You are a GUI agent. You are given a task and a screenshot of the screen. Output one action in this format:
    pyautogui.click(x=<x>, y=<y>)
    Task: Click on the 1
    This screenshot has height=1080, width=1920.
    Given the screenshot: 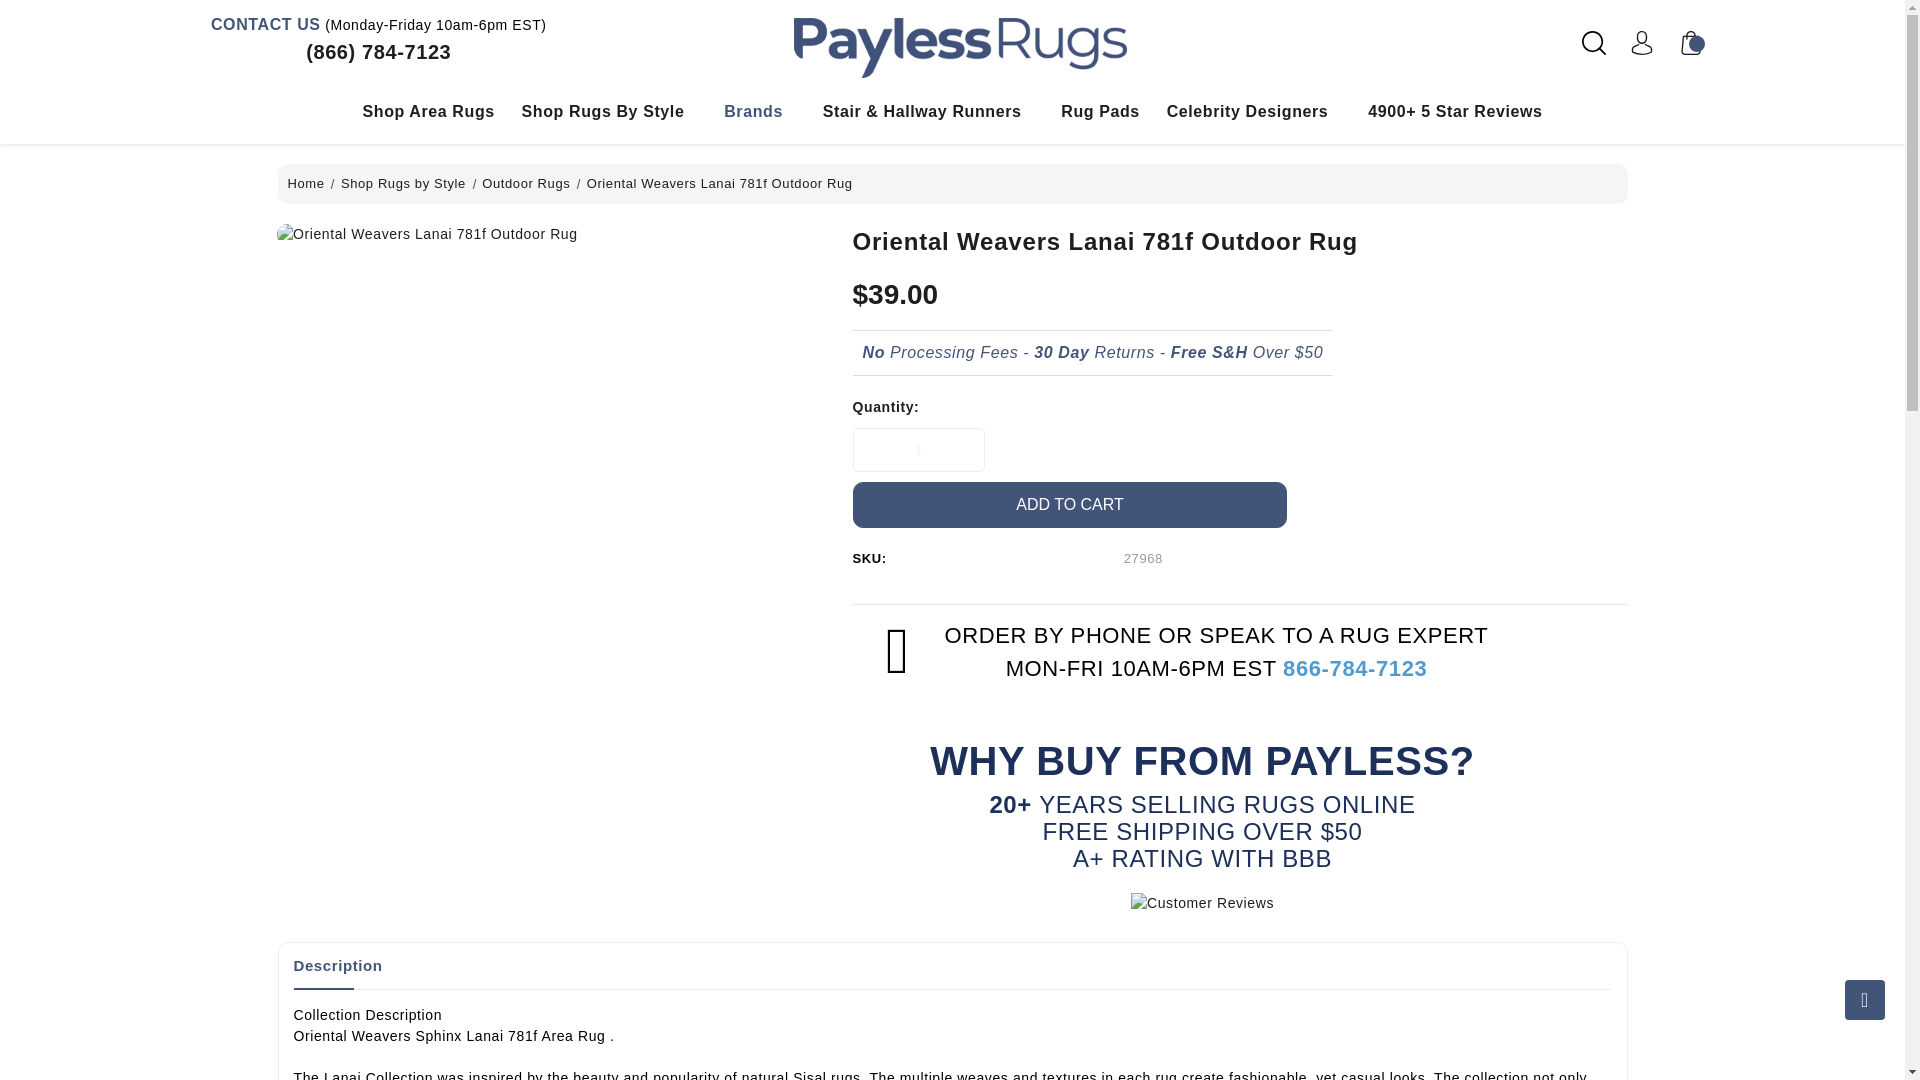 What is the action you would take?
    pyautogui.click(x=918, y=450)
    